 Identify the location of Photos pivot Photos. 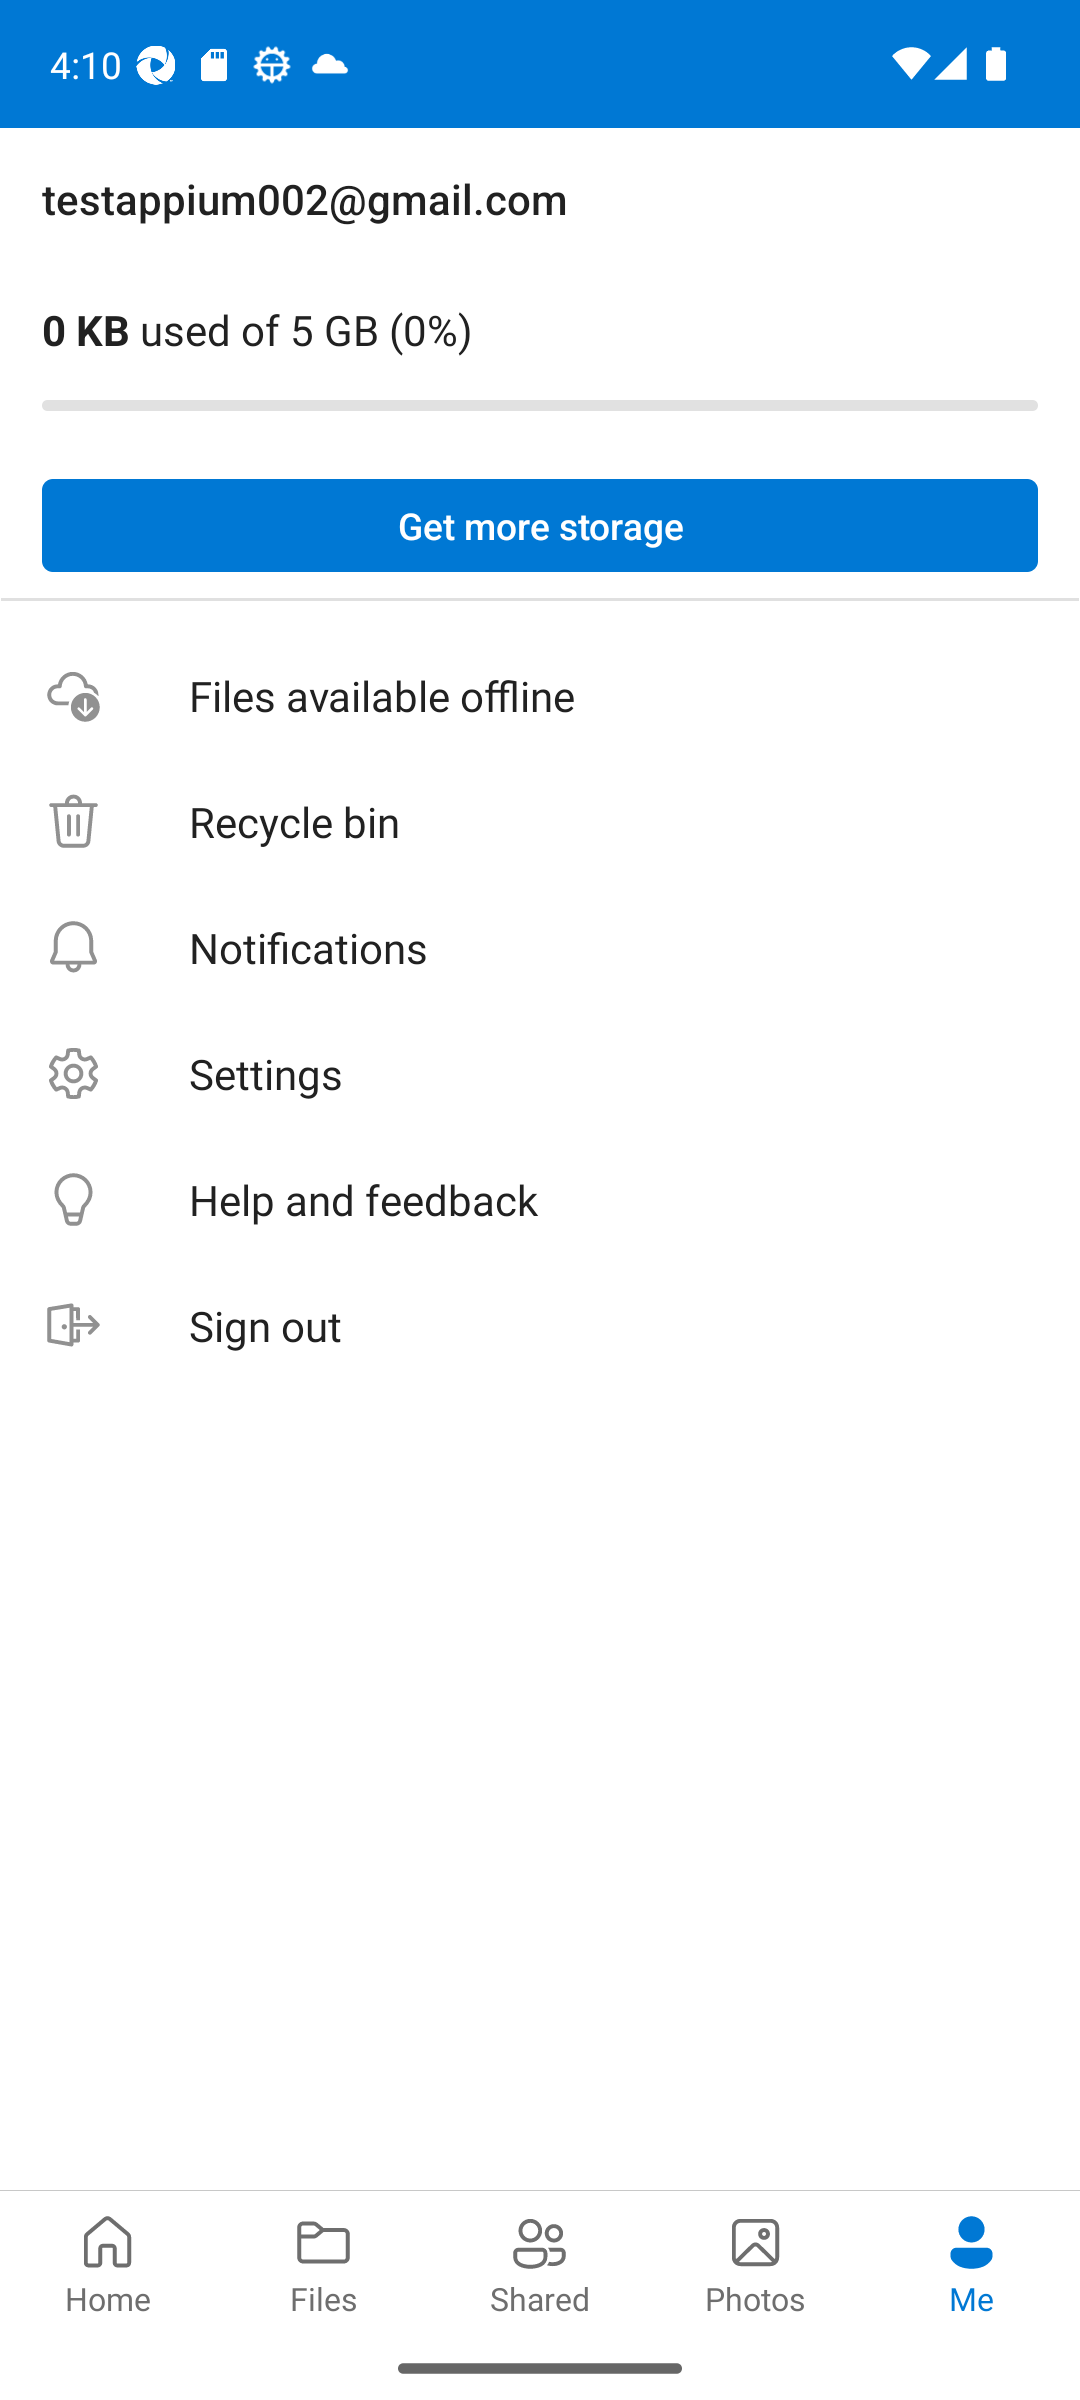
(756, 2262).